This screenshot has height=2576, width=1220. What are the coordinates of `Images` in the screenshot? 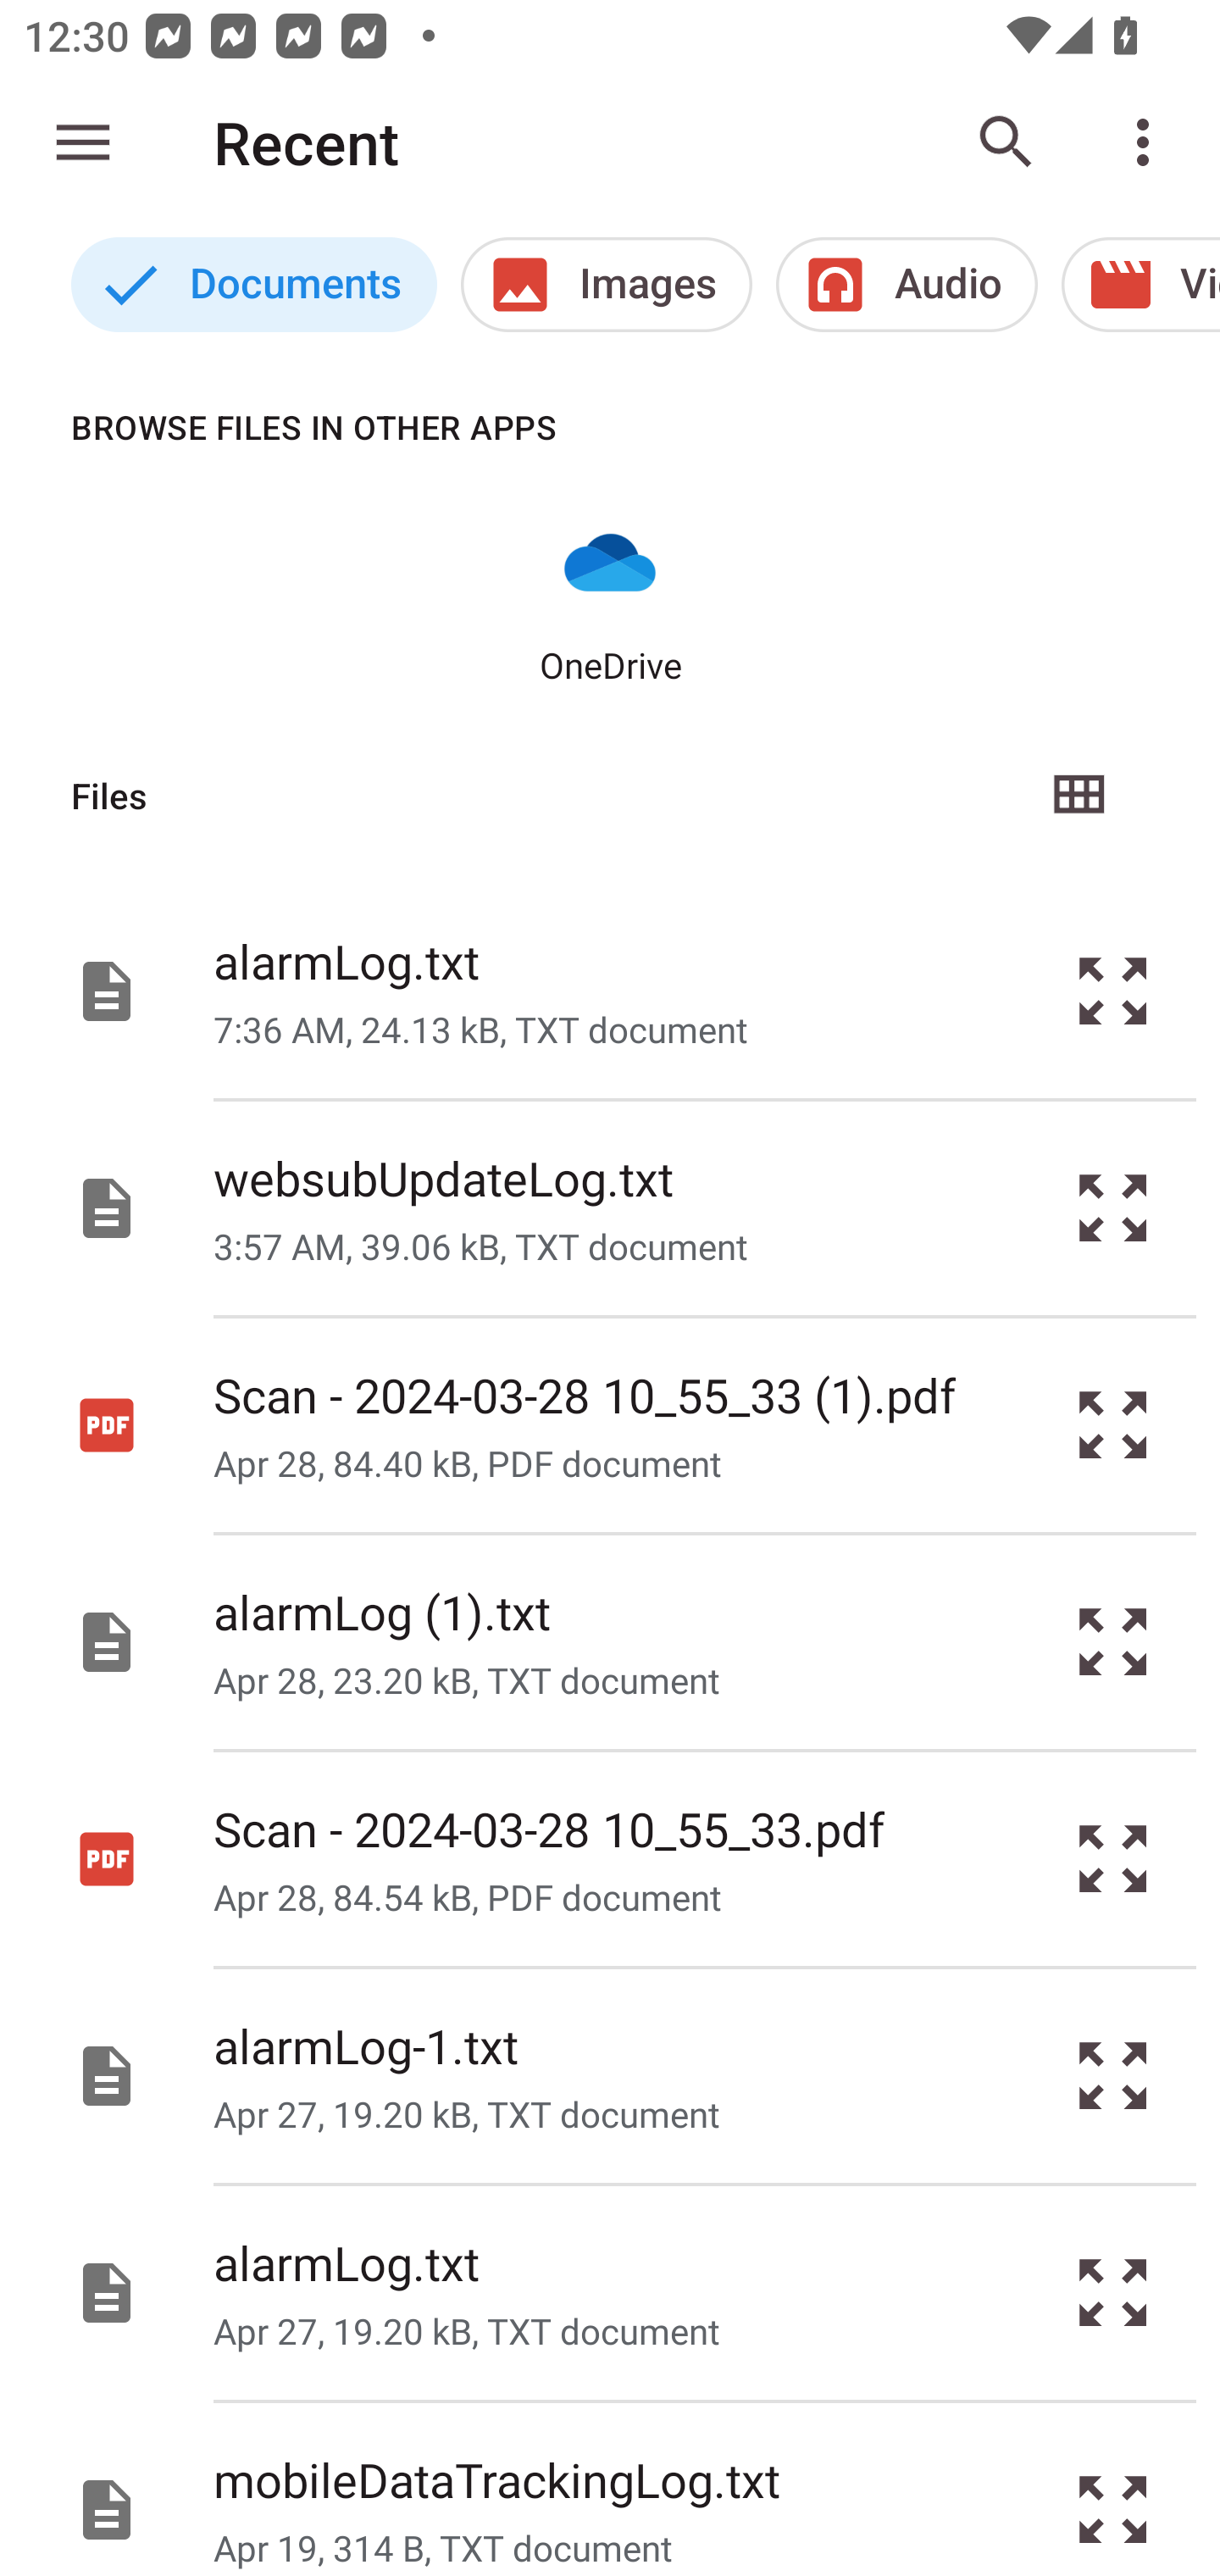 It's located at (607, 285).